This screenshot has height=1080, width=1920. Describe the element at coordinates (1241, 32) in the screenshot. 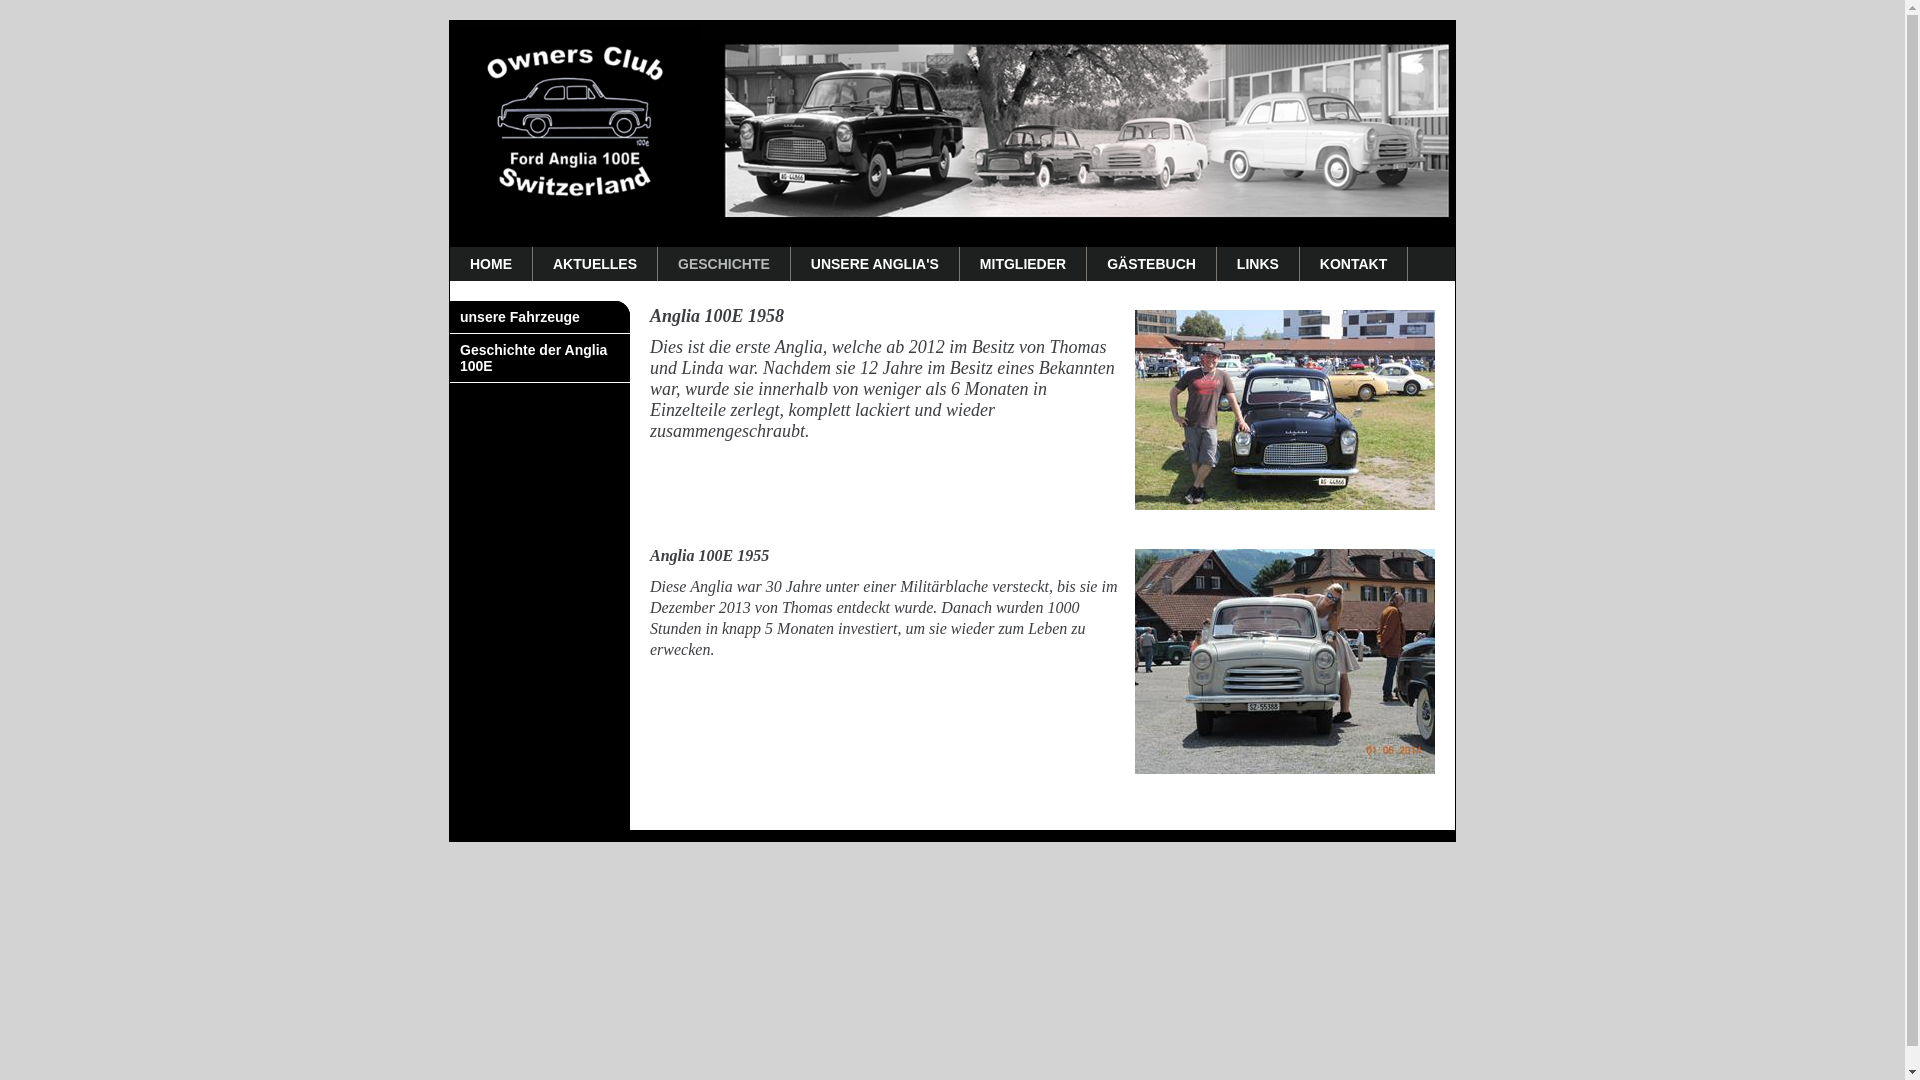

I see `Startseite` at that location.